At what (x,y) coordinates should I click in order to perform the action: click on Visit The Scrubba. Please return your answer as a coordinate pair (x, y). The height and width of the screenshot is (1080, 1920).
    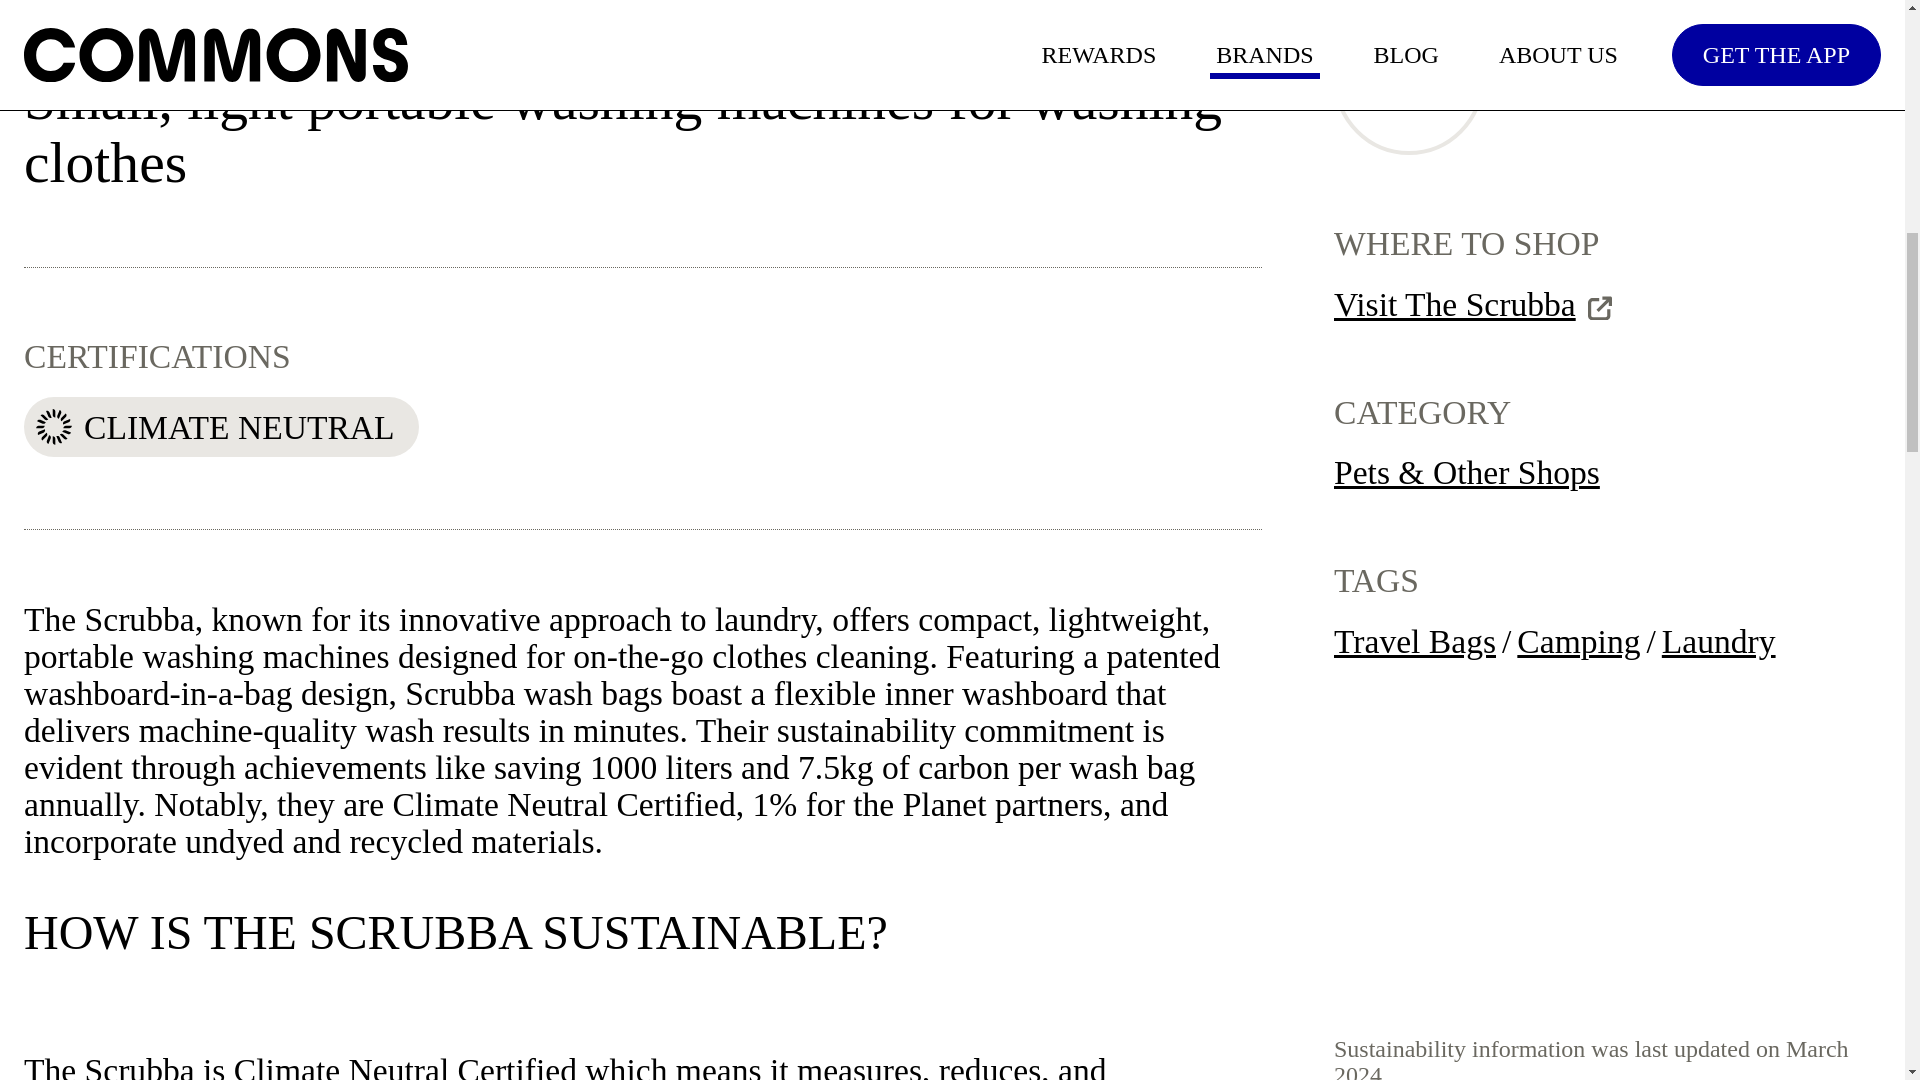
    Looking at the image, I should click on (1473, 306).